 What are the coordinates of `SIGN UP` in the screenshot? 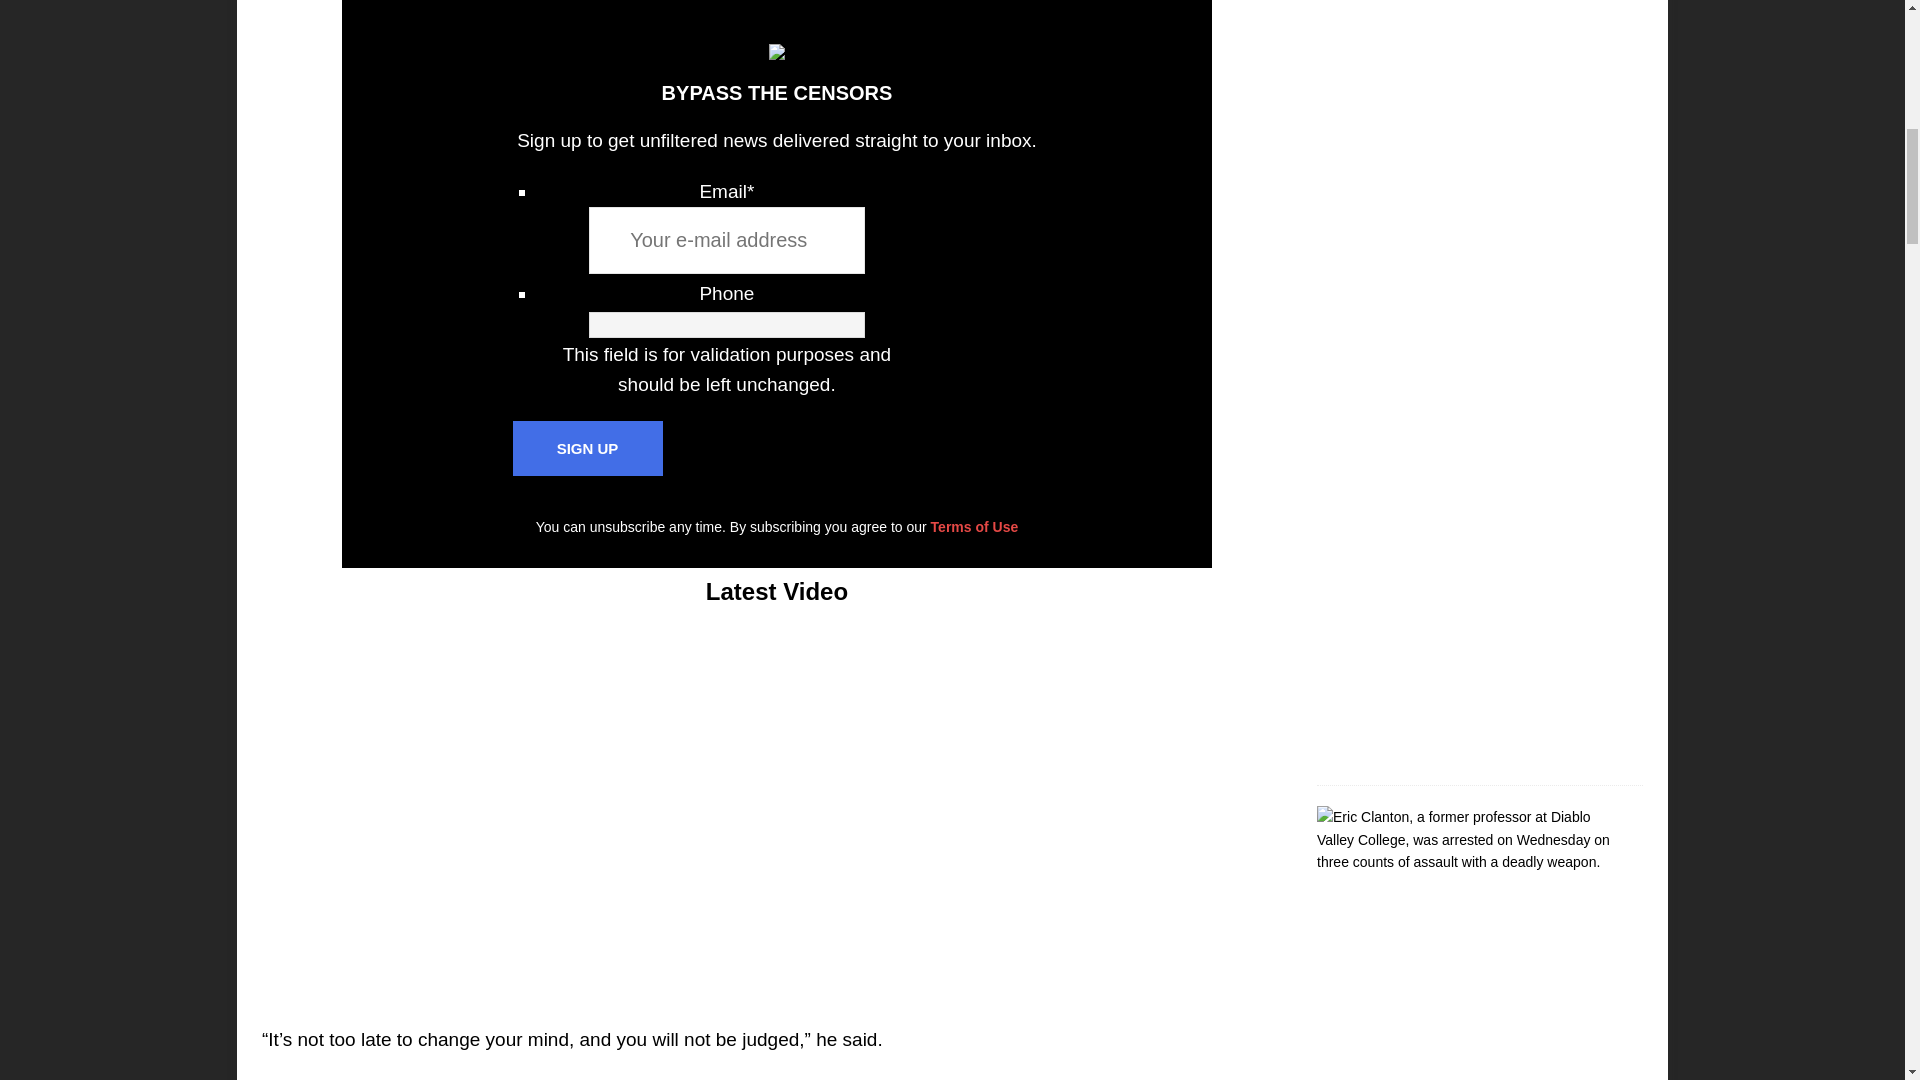 It's located at (587, 448).